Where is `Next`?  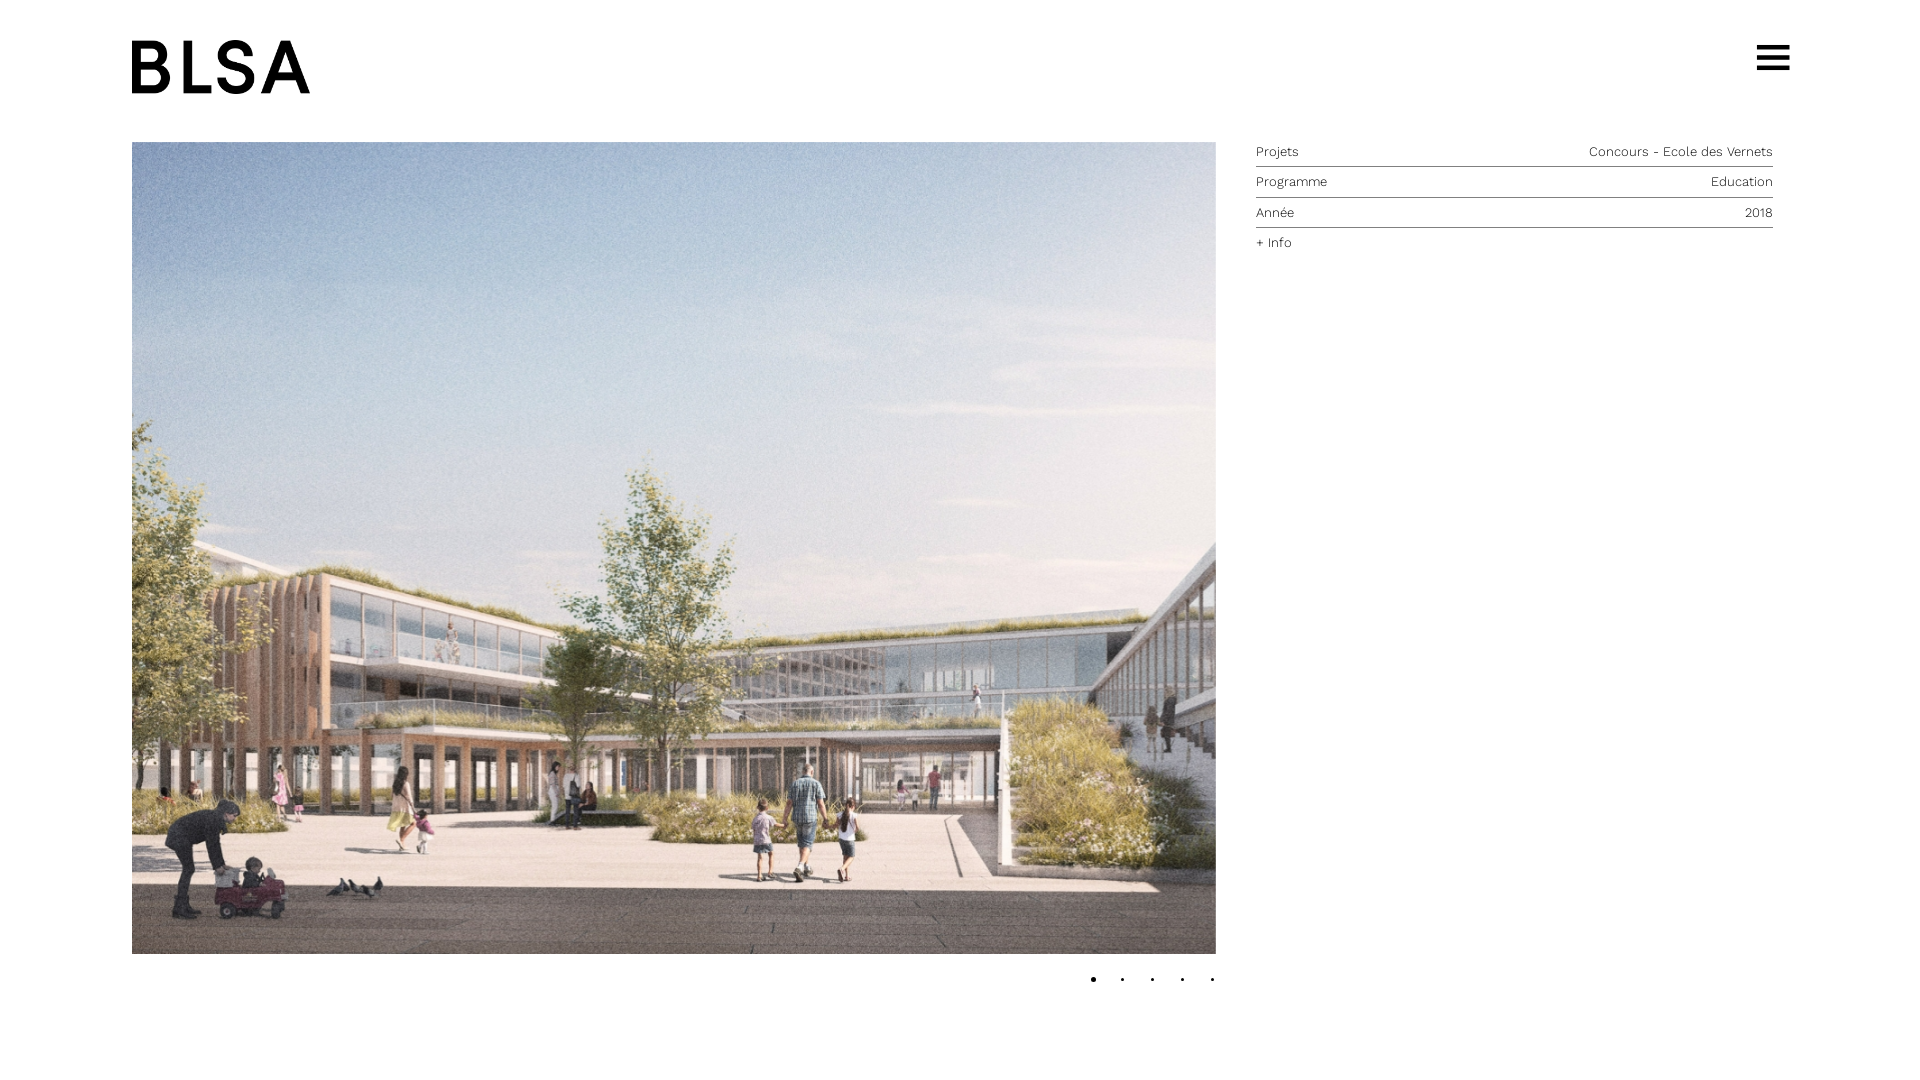
Next is located at coordinates (674, 548).